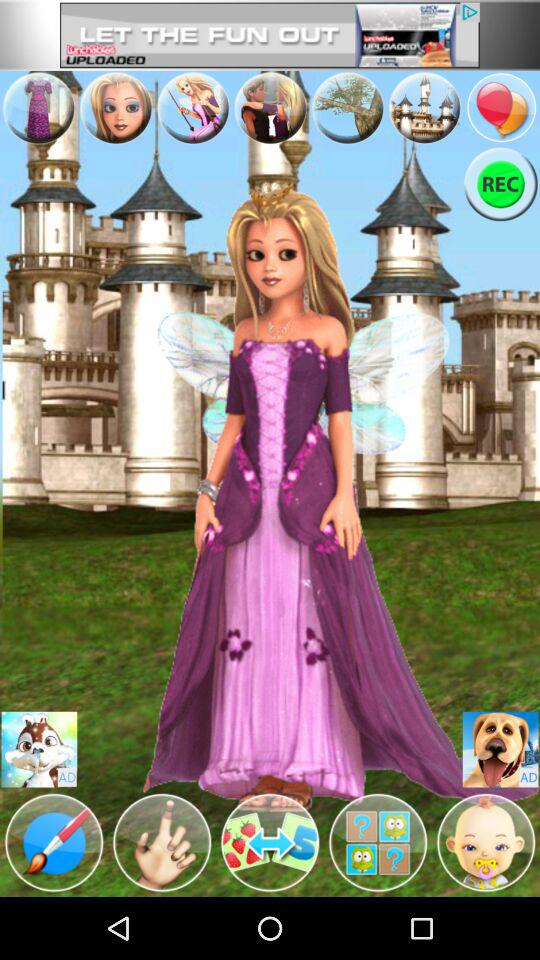  Describe the element at coordinates (270, 35) in the screenshot. I see `select advertisement` at that location.